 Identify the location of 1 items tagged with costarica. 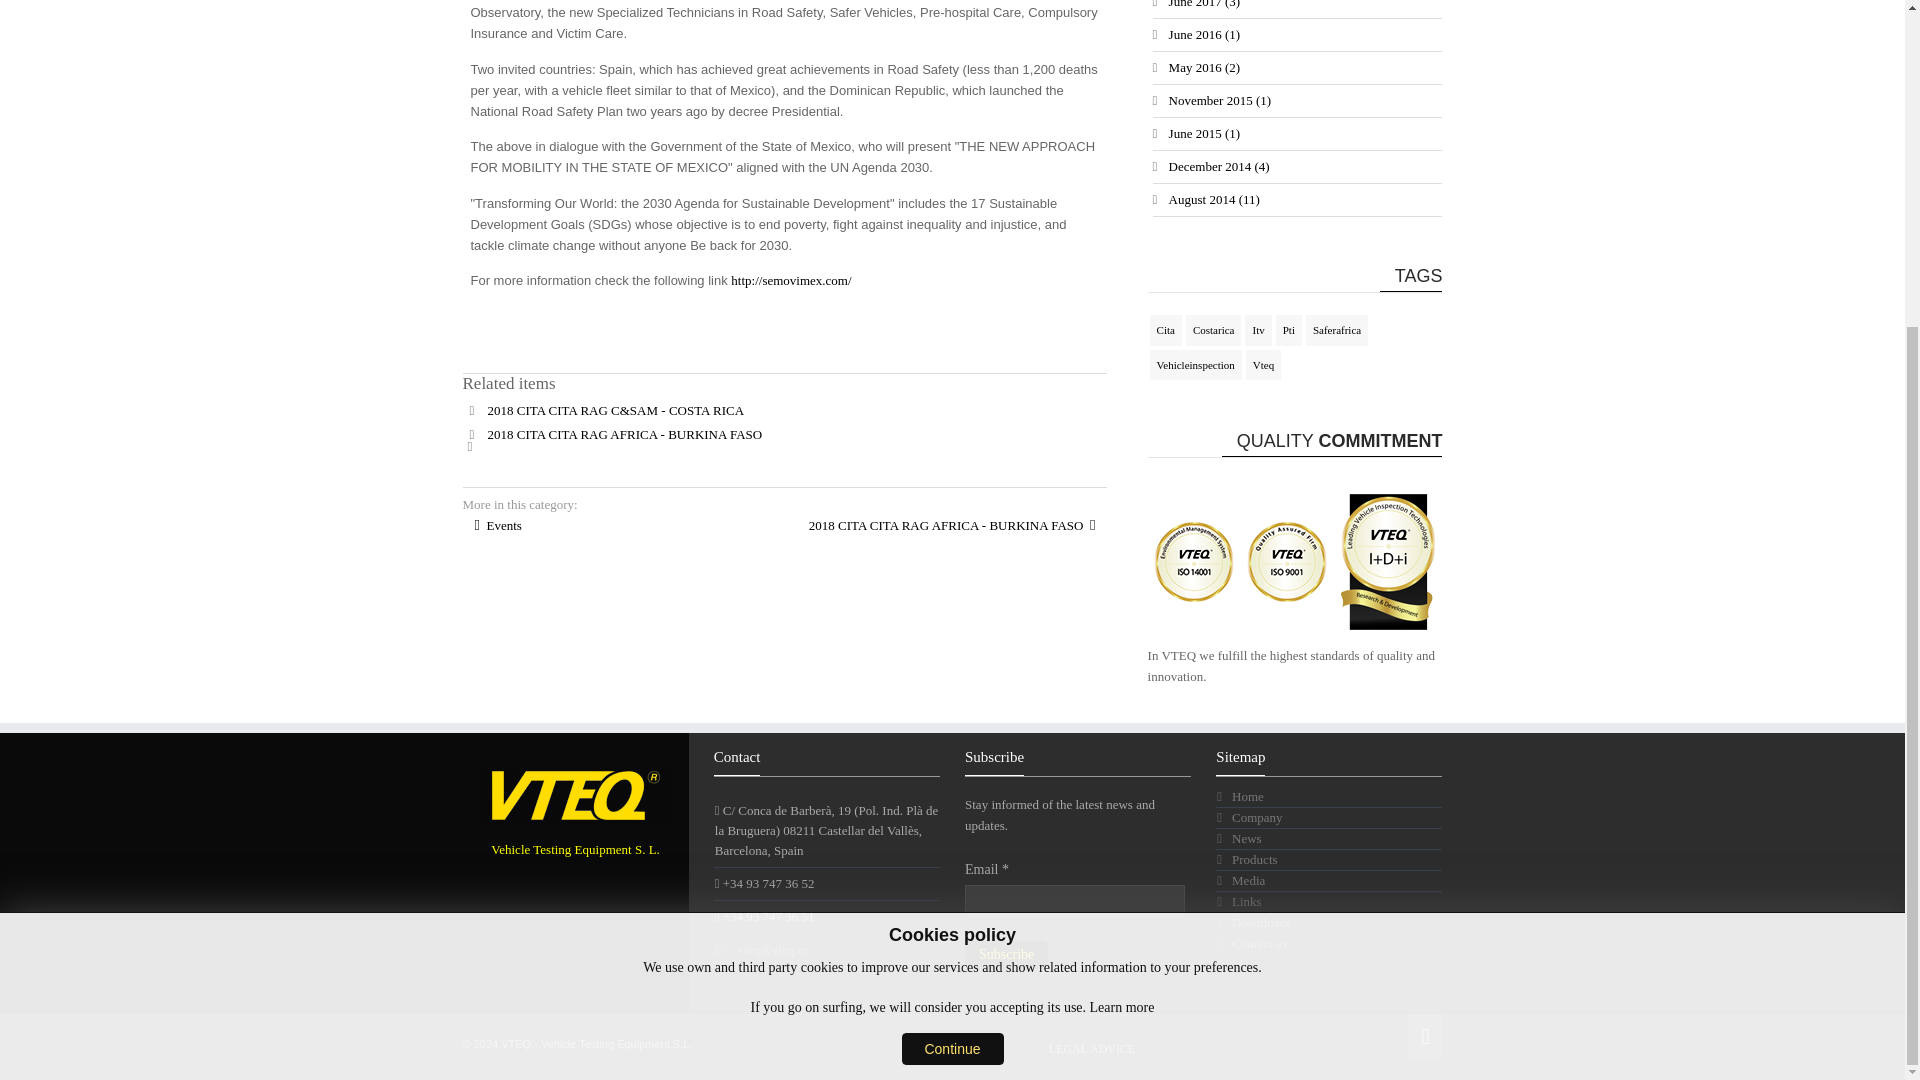
(1214, 330).